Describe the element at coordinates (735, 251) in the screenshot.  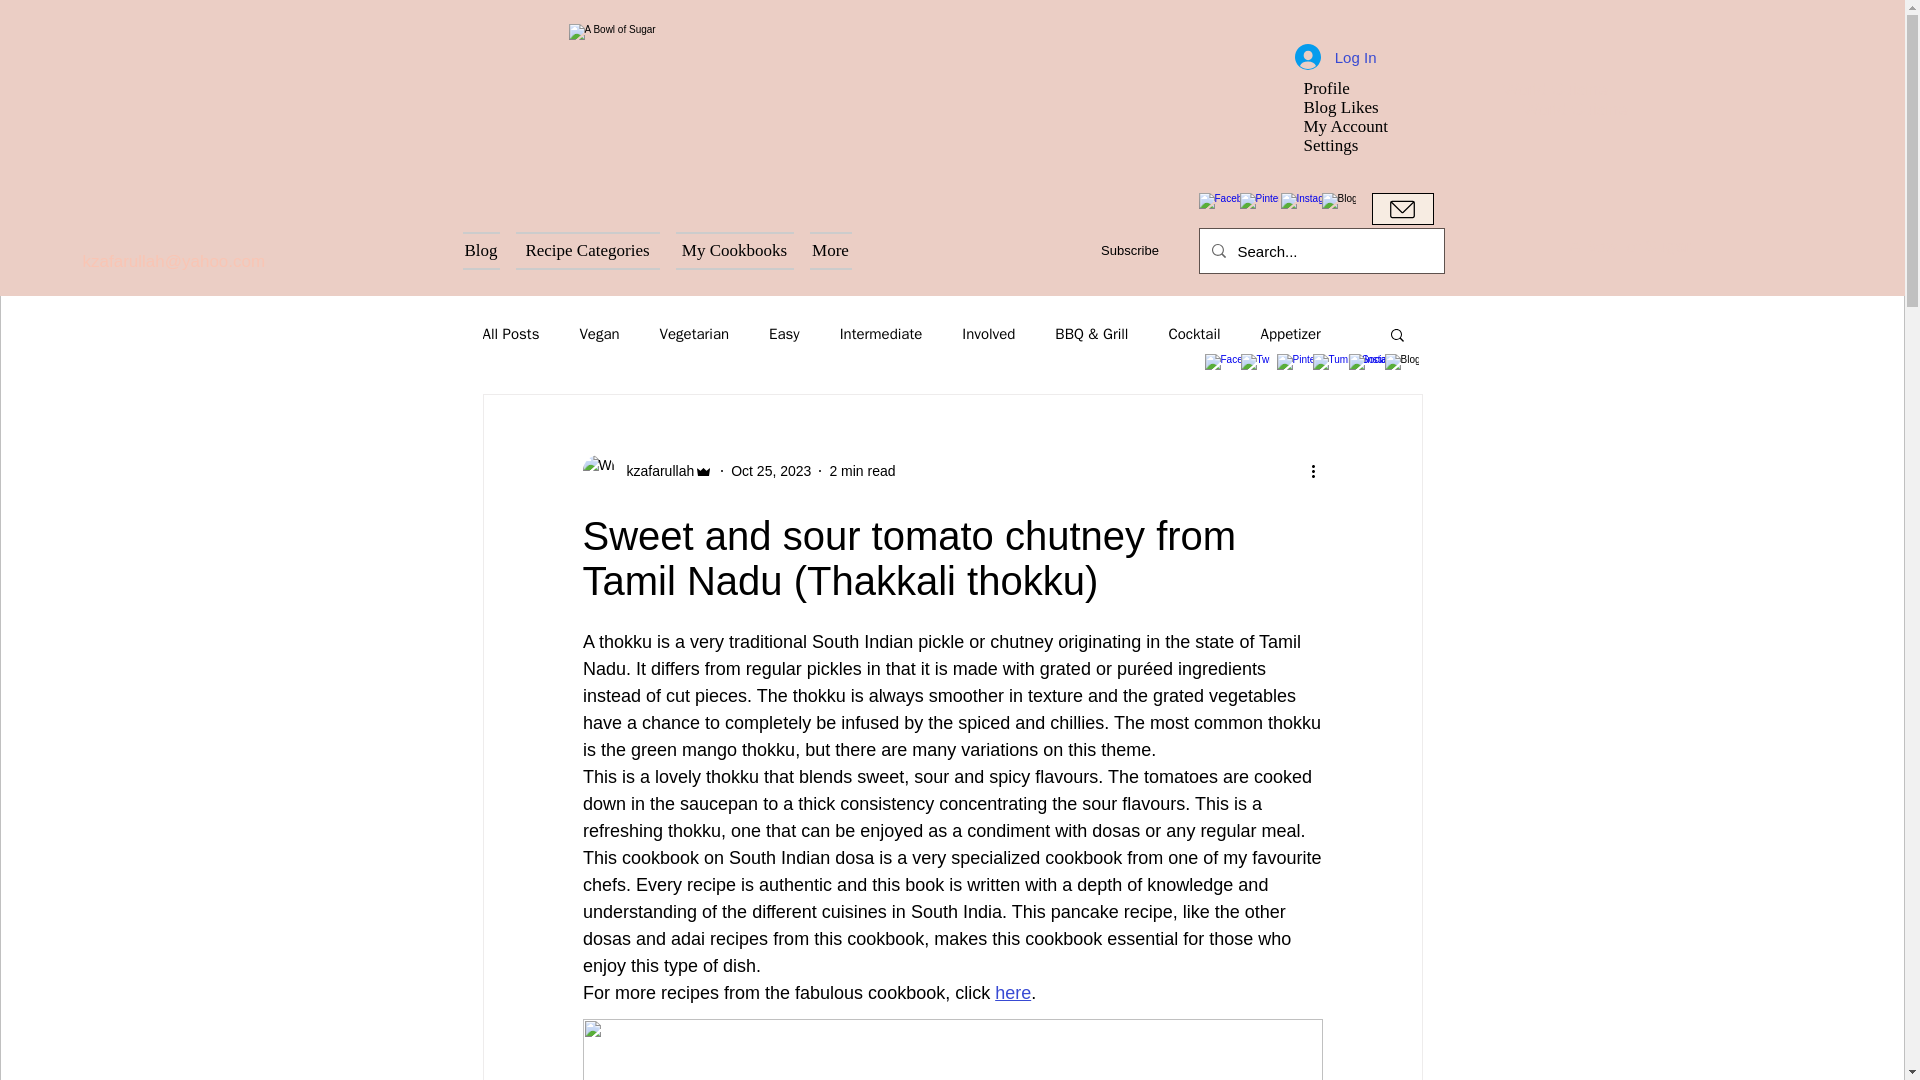
I see `My Cookbooks` at that location.